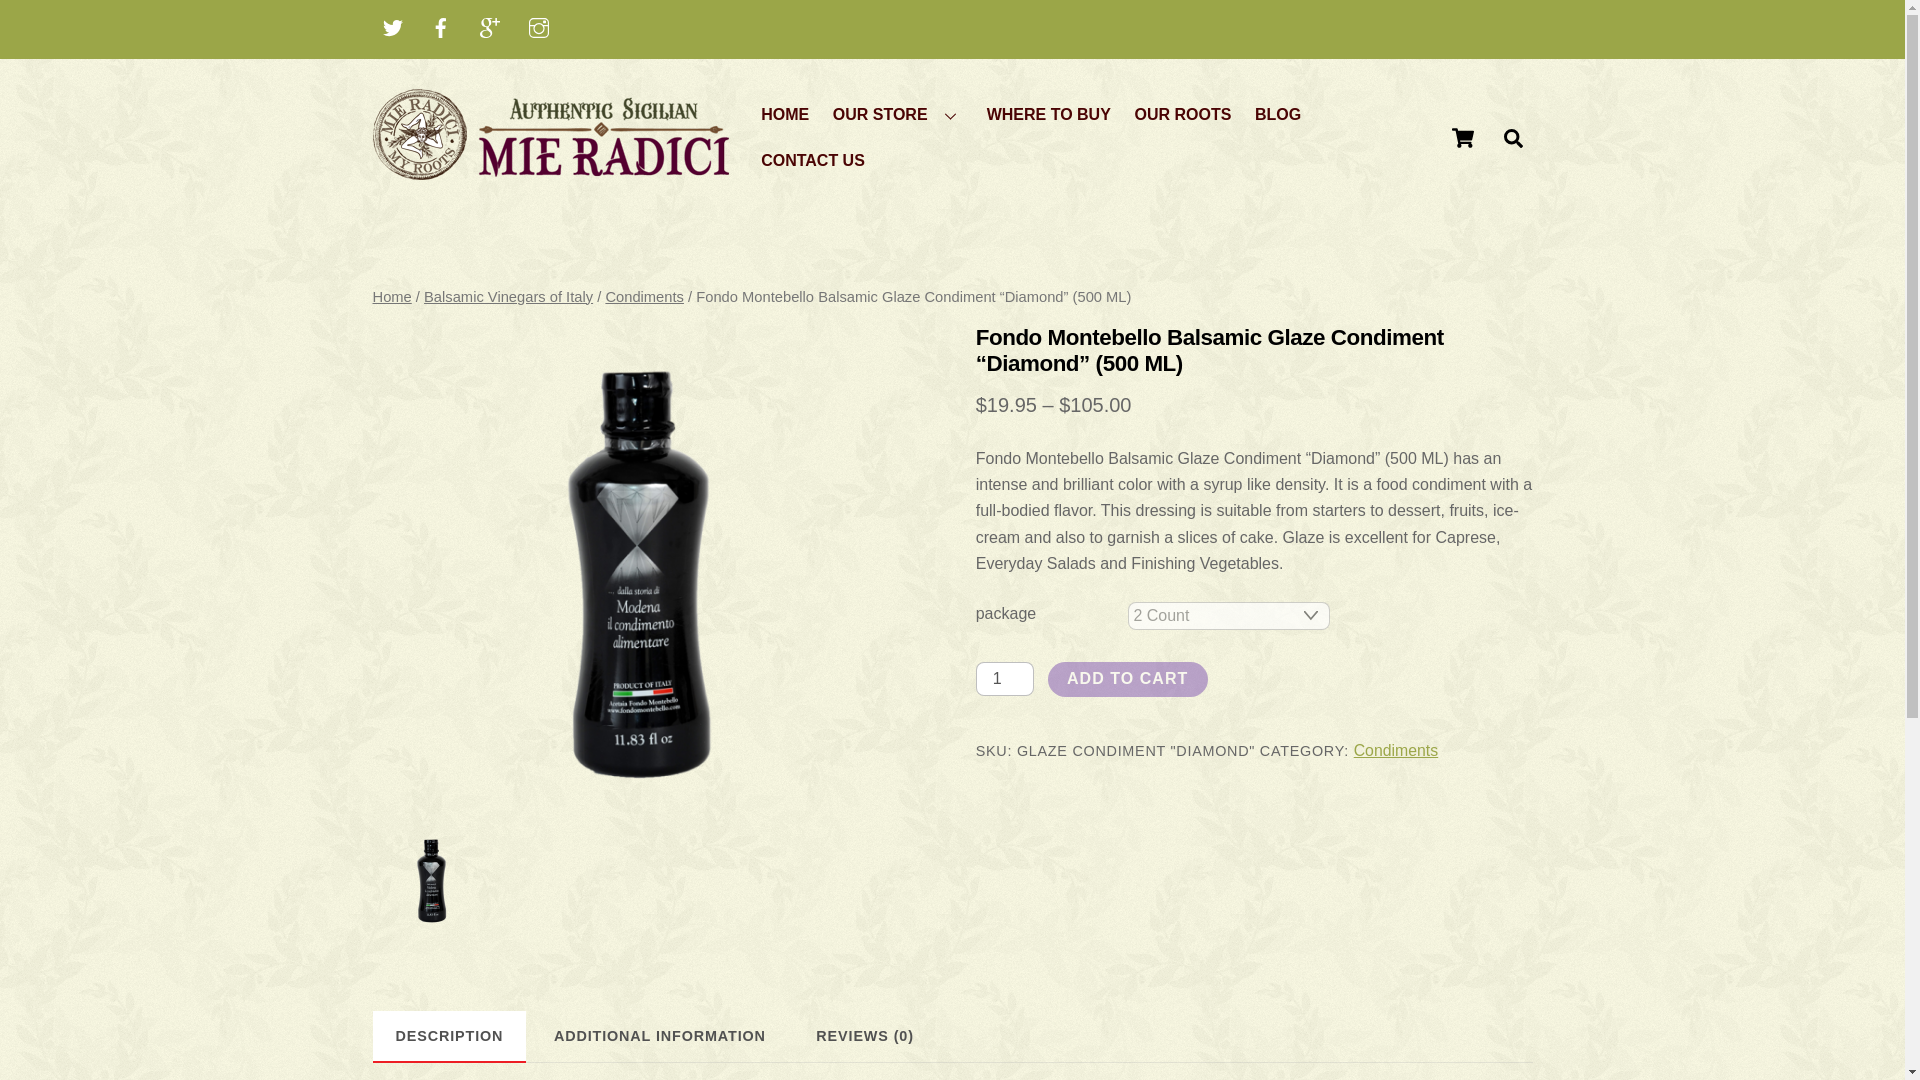 Image resolution: width=1920 pixels, height=1080 pixels. I want to click on HOME, so click(786, 114).